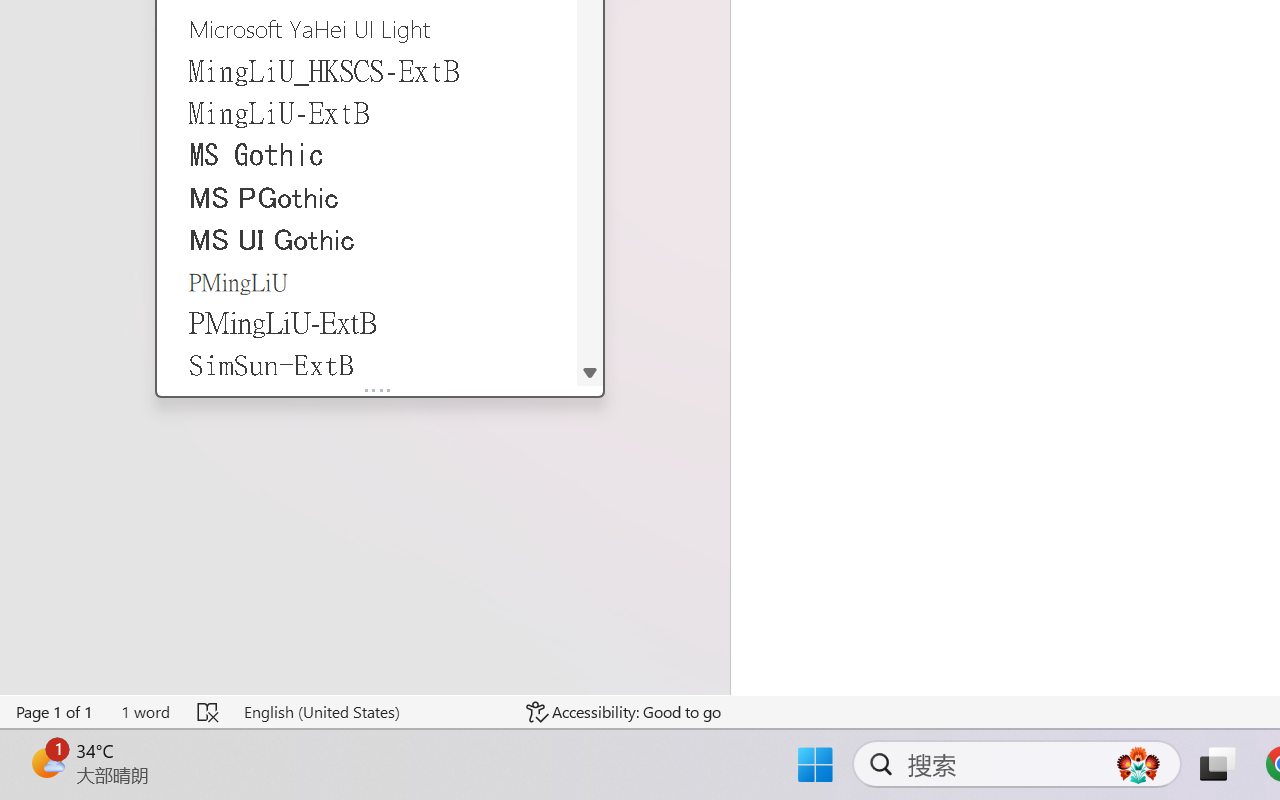 This screenshot has height=800, width=1280. What do you see at coordinates (367, 155) in the screenshot?
I see `MS Gothic` at bounding box center [367, 155].